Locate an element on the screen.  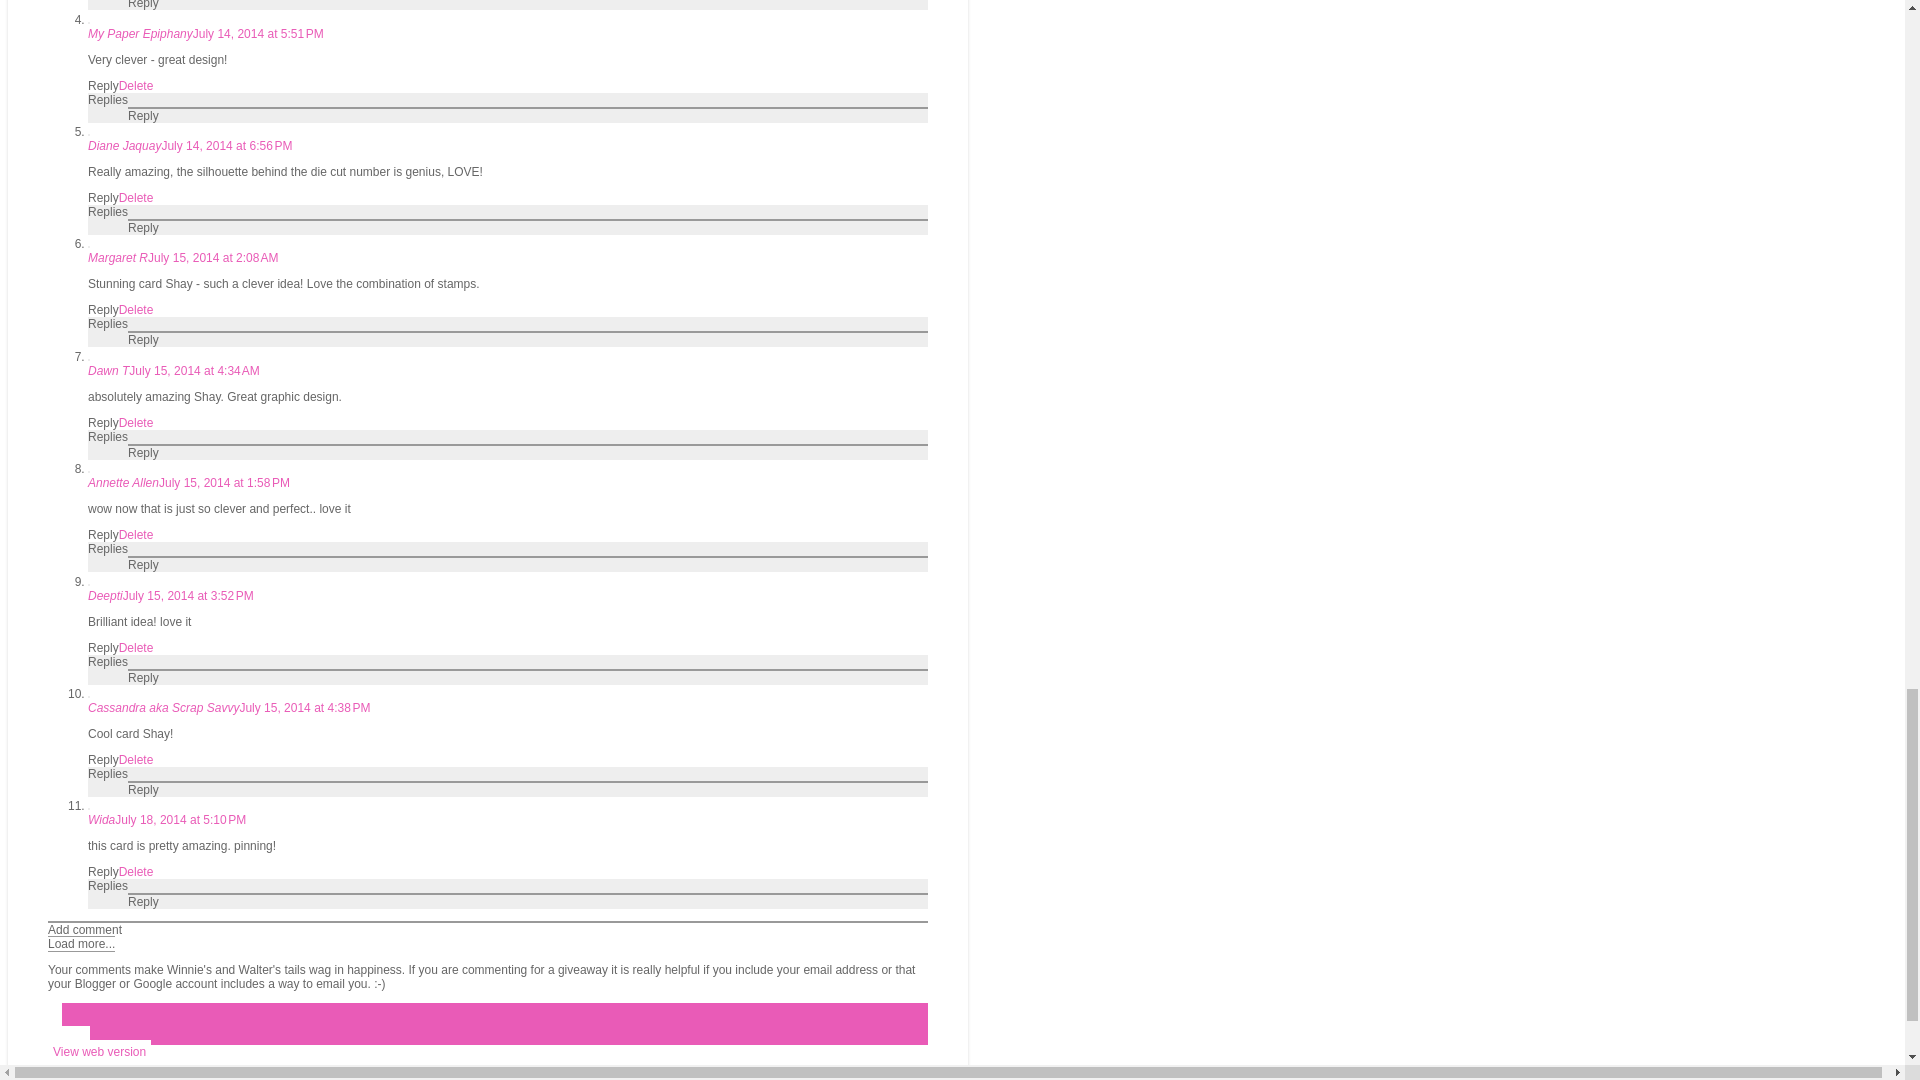
Reply is located at coordinates (144, 116).